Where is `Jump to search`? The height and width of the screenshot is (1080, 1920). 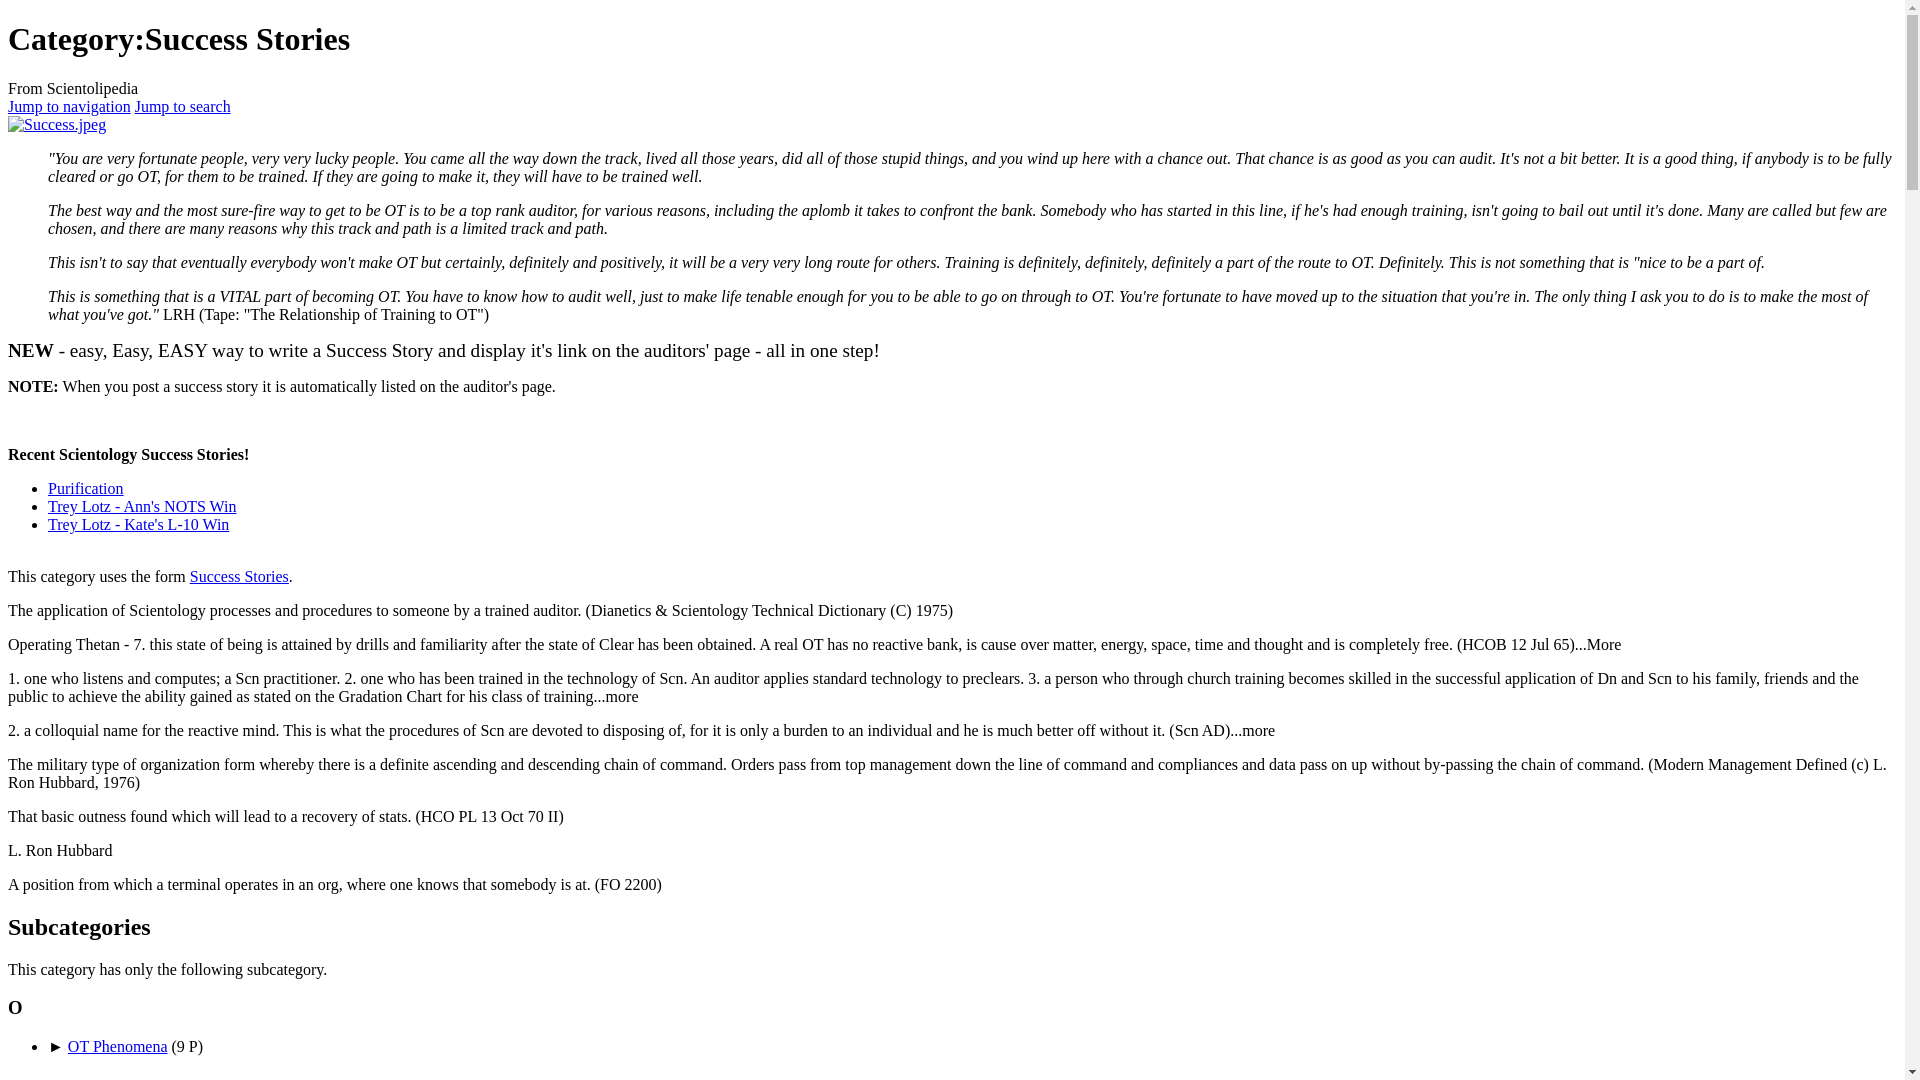 Jump to search is located at coordinates (182, 106).